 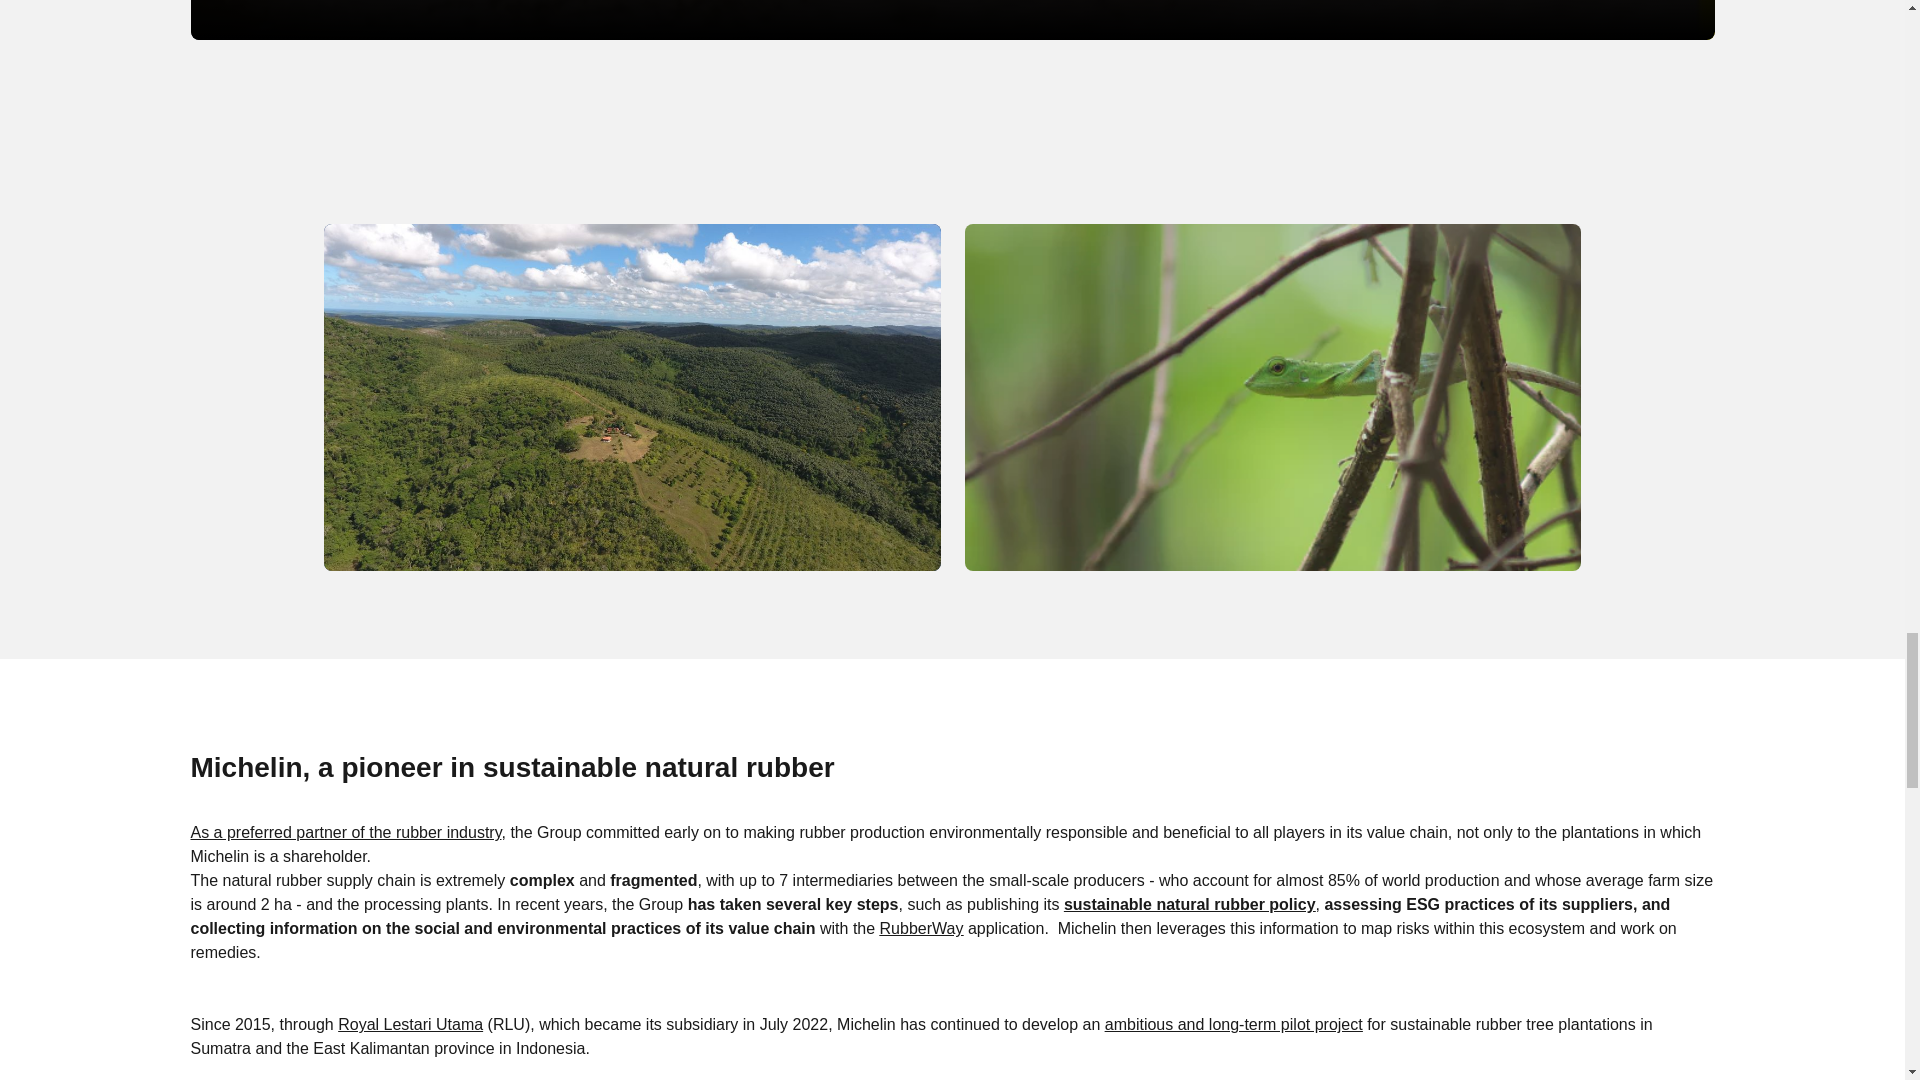 I want to click on foret 3, so click(x=632, y=397).